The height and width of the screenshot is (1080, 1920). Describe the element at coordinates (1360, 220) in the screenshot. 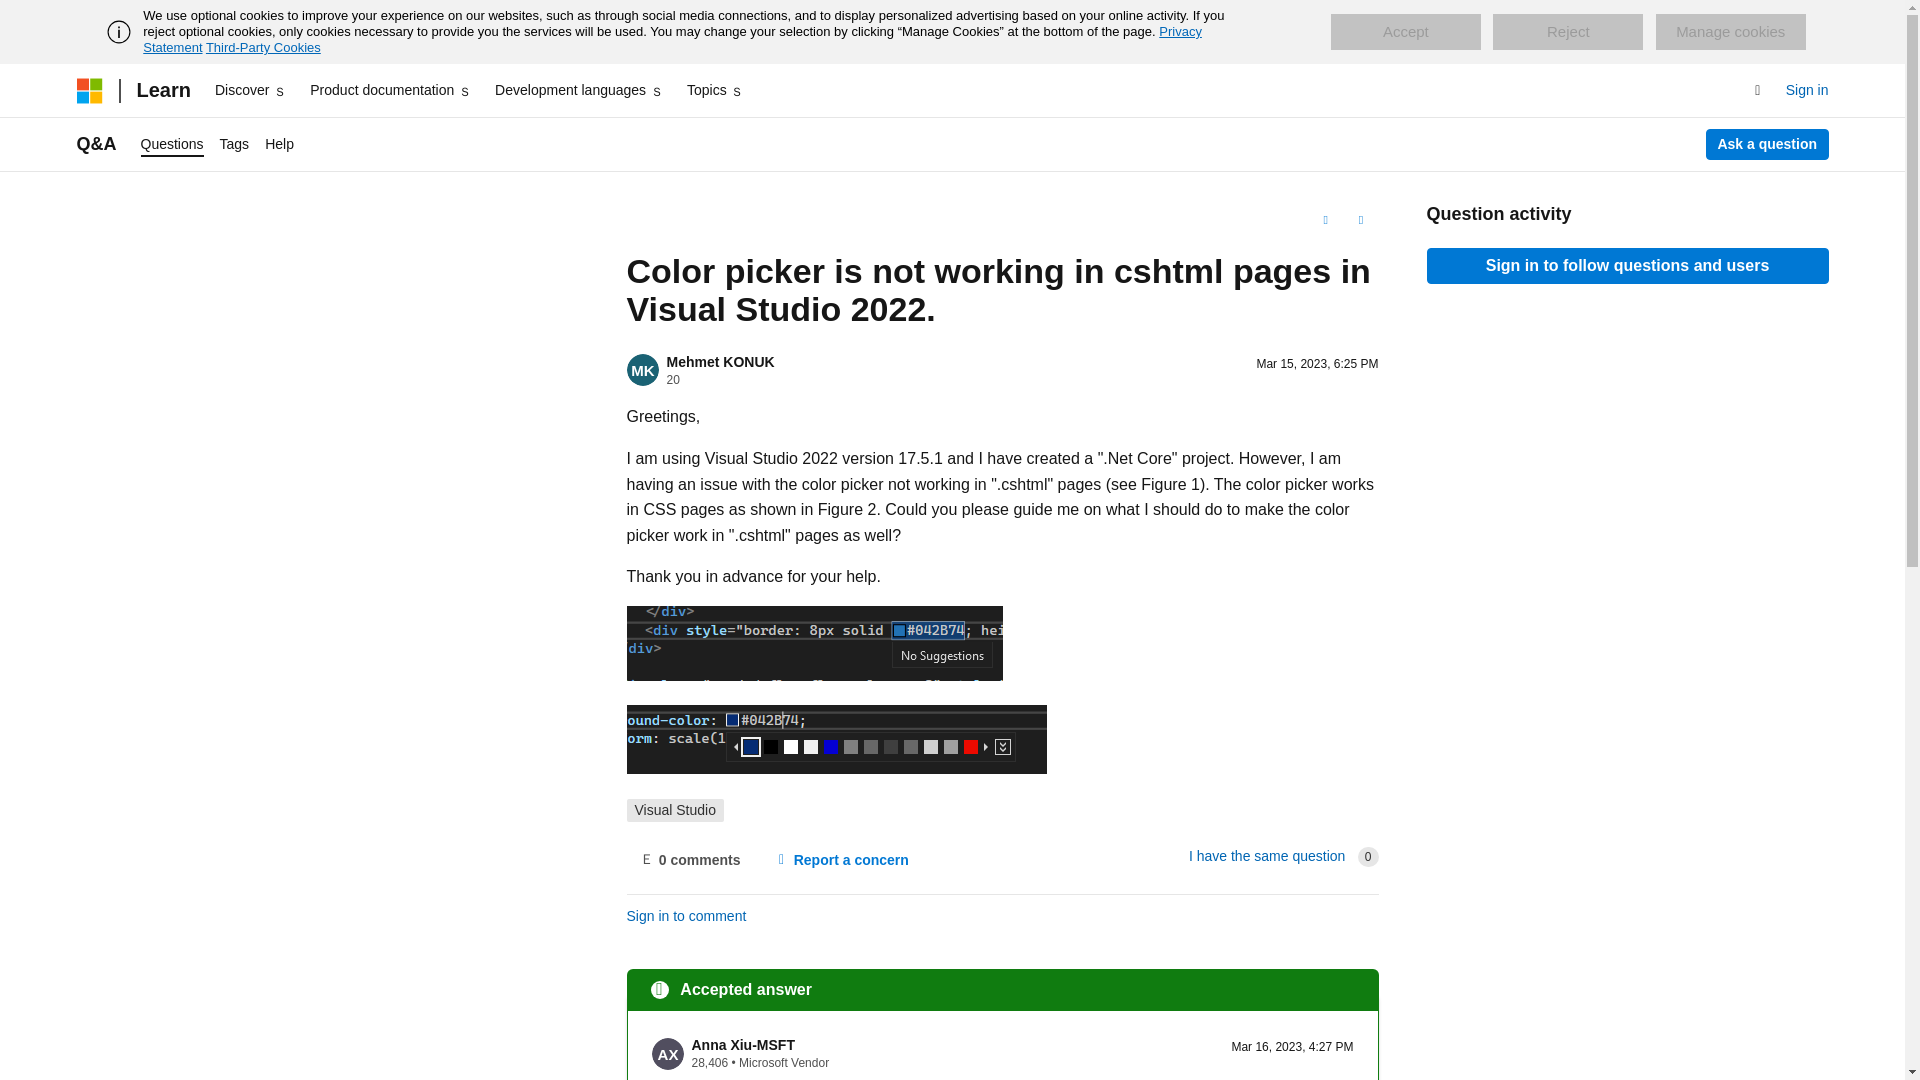

I see `Share this question` at that location.